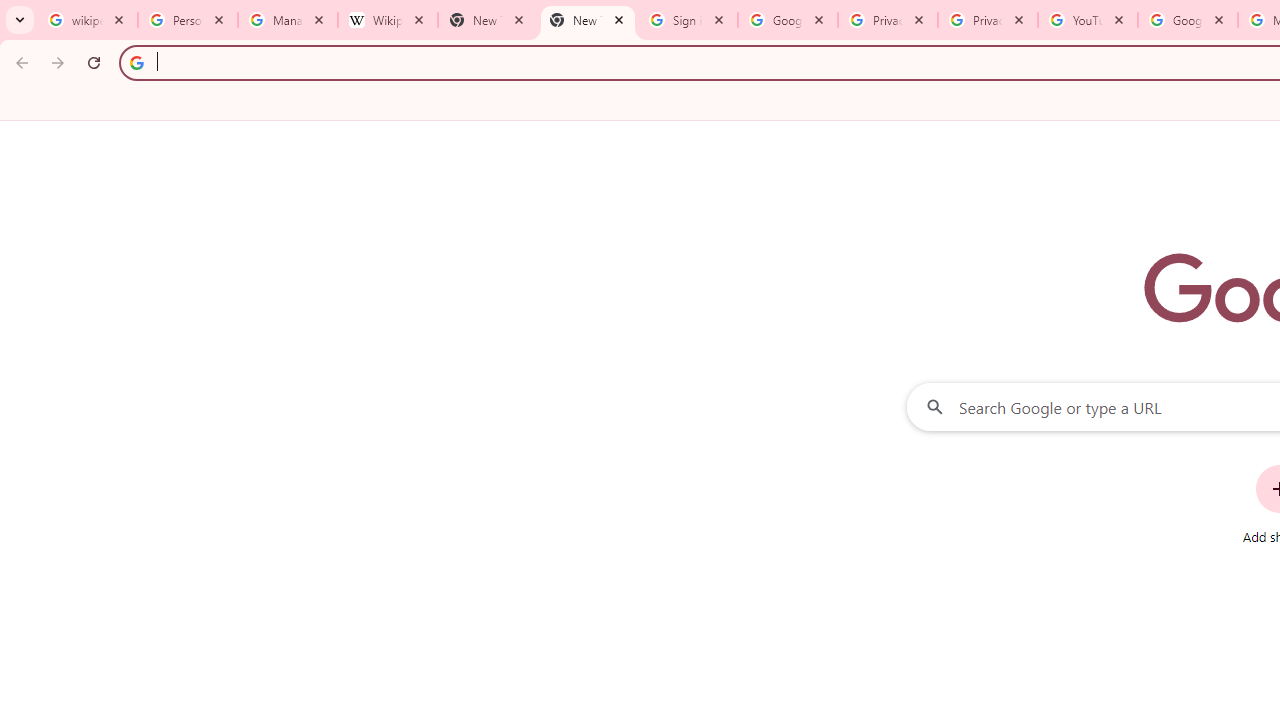 This screenshot has width=1280, height=720. Describe the element at coordinates (587, 20) in the screenshot. I see `New Tab` at that location.